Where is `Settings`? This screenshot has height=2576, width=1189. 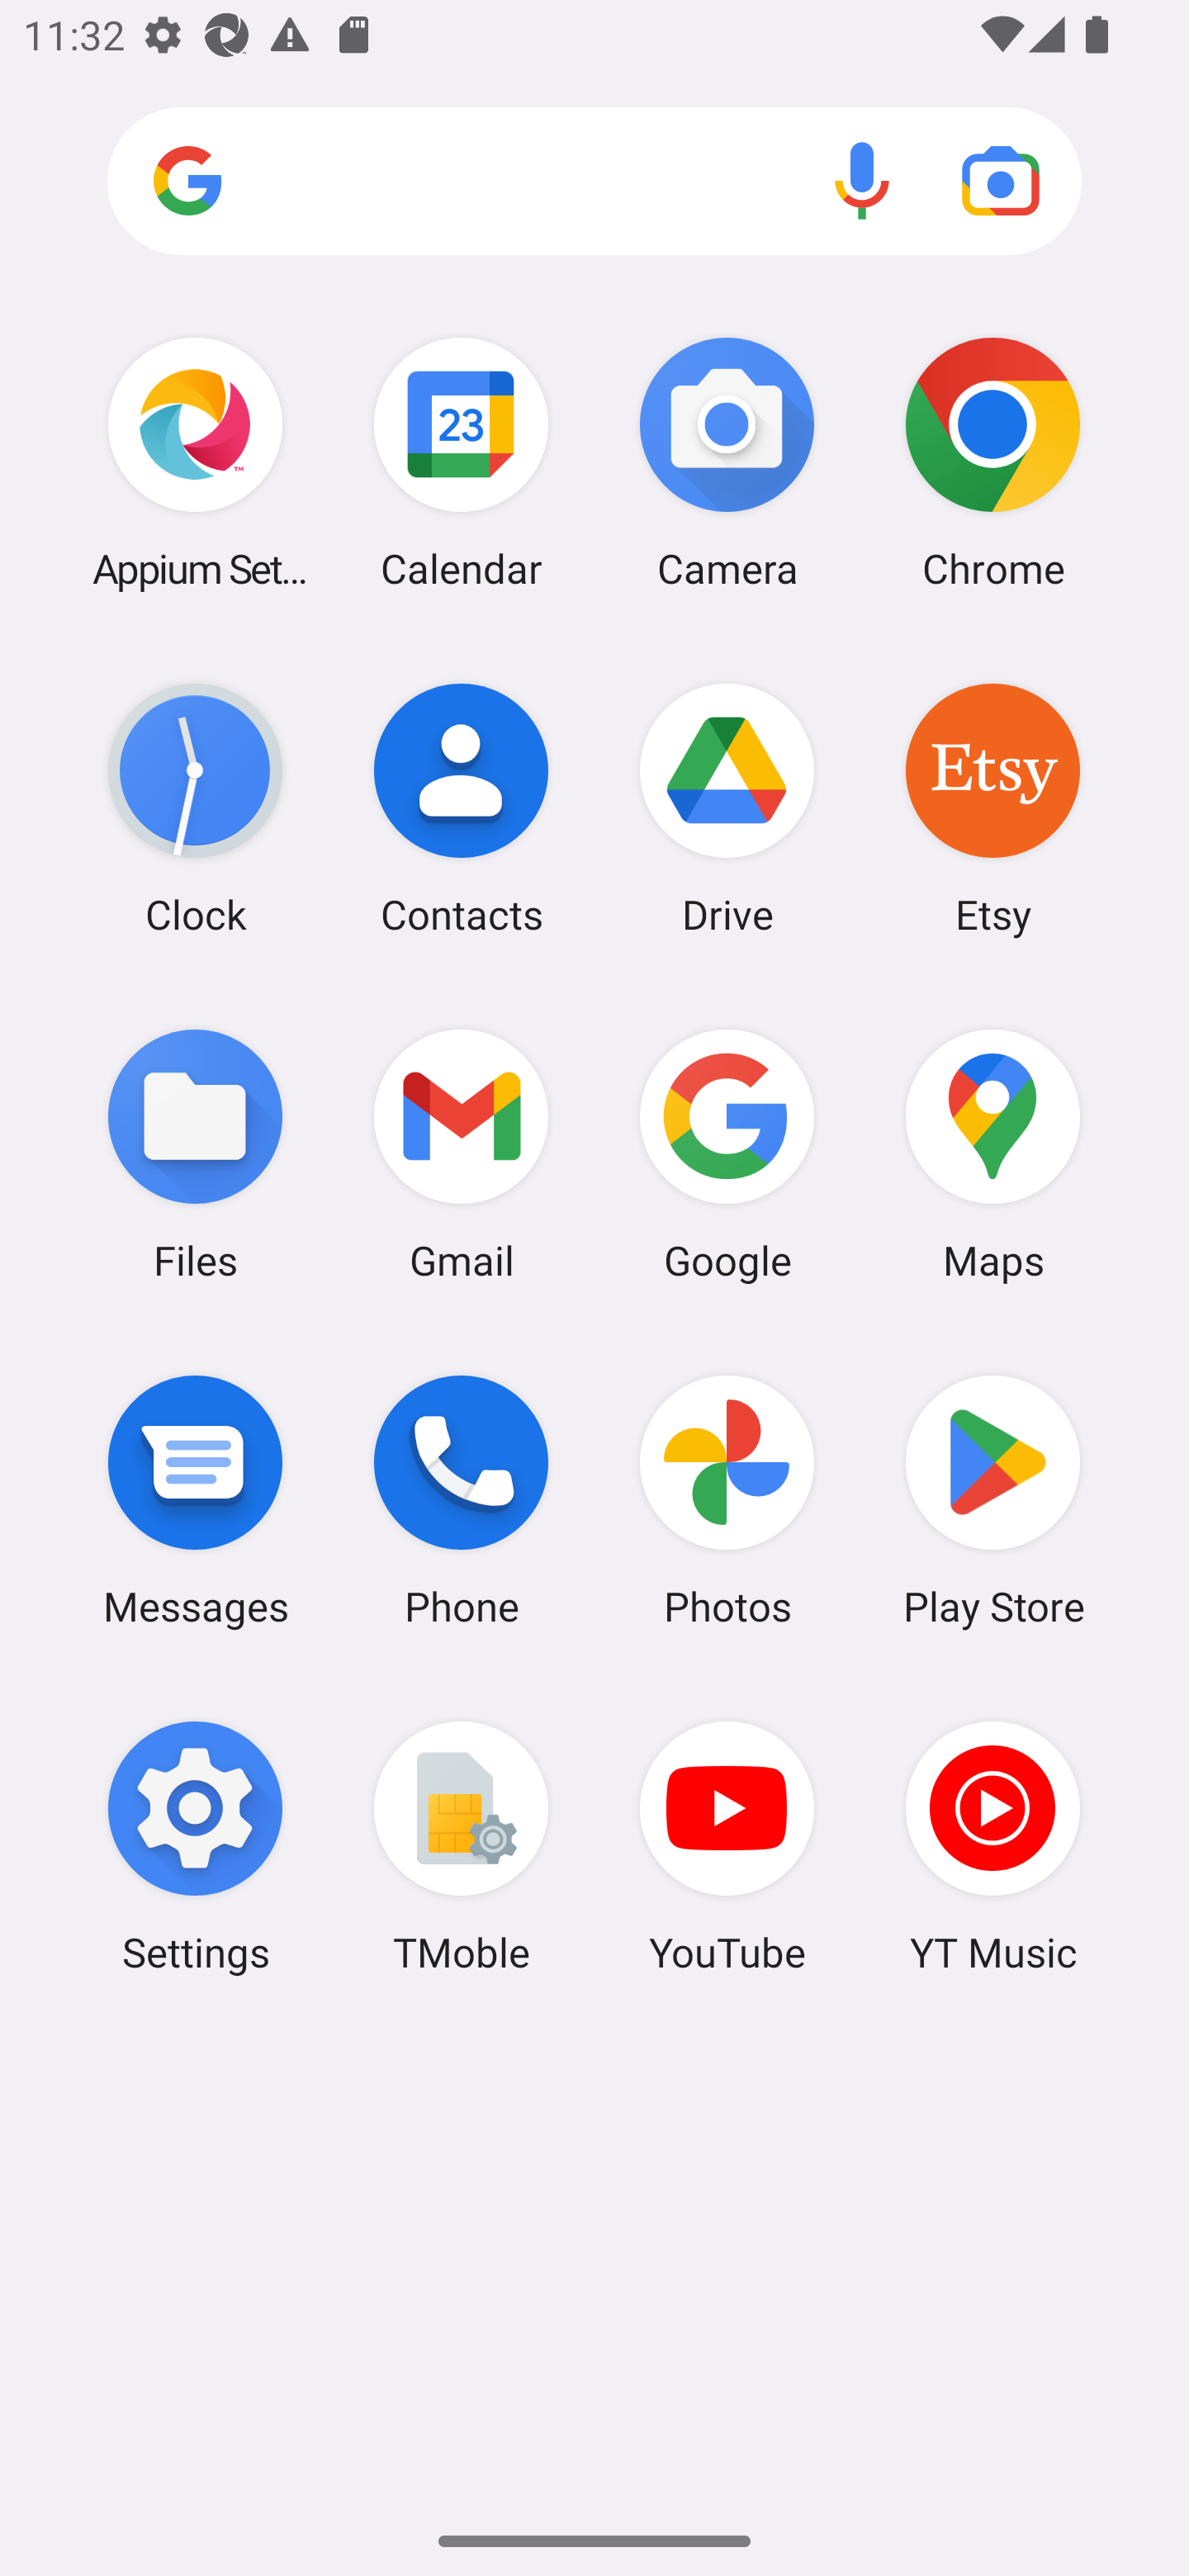 Settings is located at coordinates (195, 1847).